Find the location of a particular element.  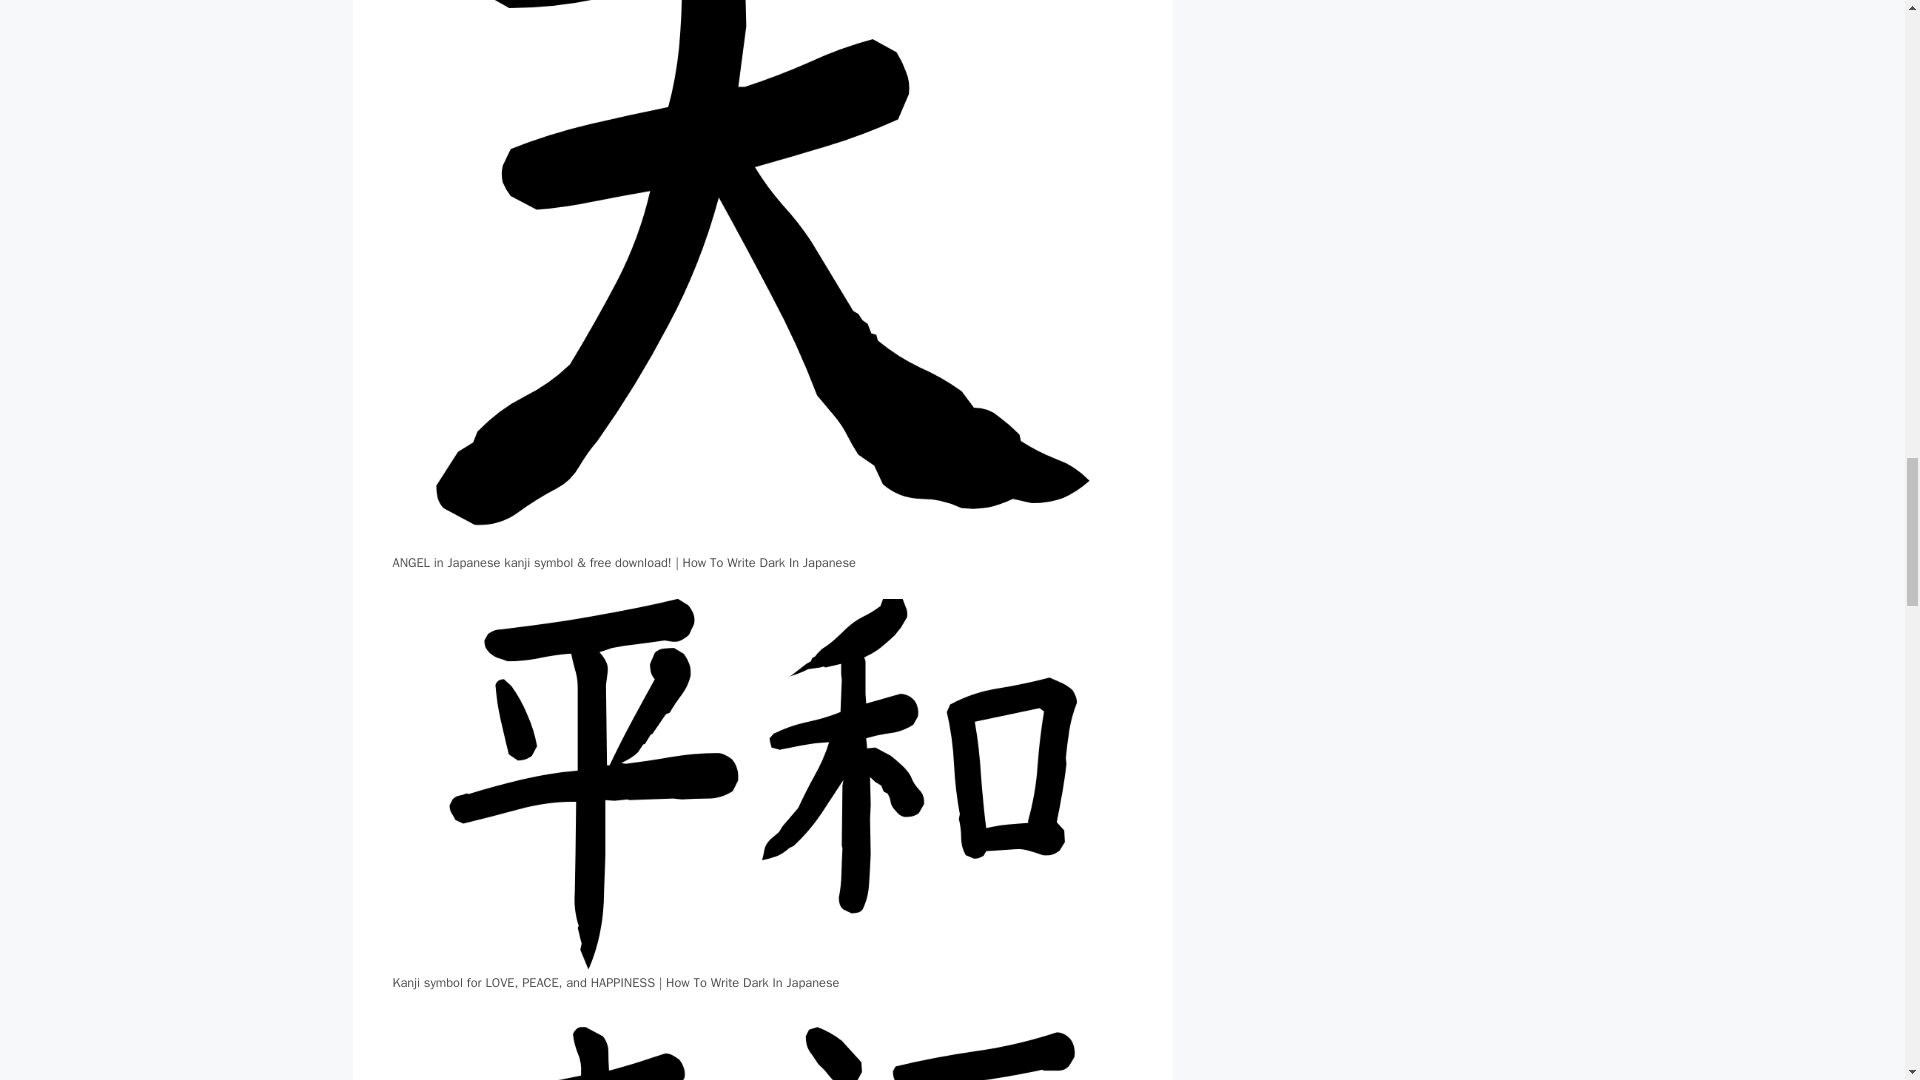

Kanji symbol for LOVE, PEACE, and HAPPINESS is located at coordinates (762, 1049).